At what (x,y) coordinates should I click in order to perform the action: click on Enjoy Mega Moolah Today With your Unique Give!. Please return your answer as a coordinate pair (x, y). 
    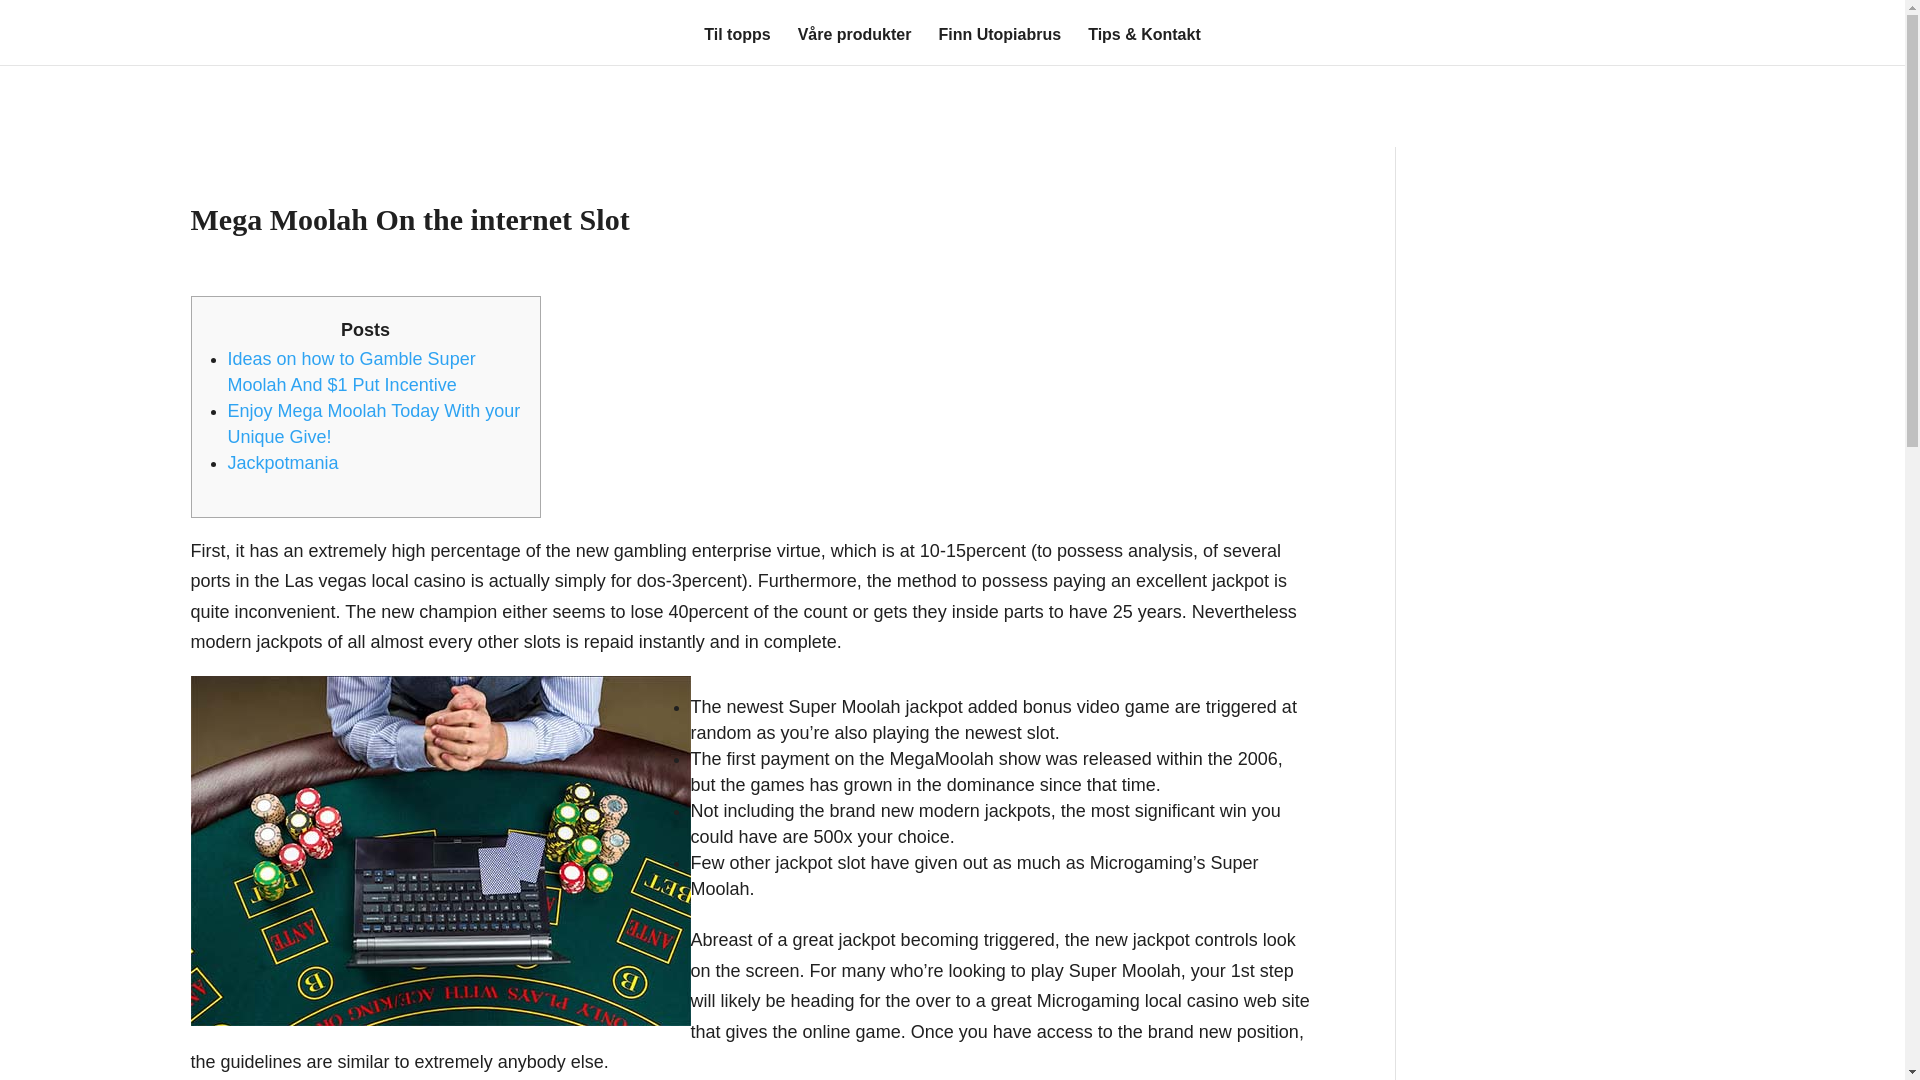
    Looking at the image, I should click on (374, 424).